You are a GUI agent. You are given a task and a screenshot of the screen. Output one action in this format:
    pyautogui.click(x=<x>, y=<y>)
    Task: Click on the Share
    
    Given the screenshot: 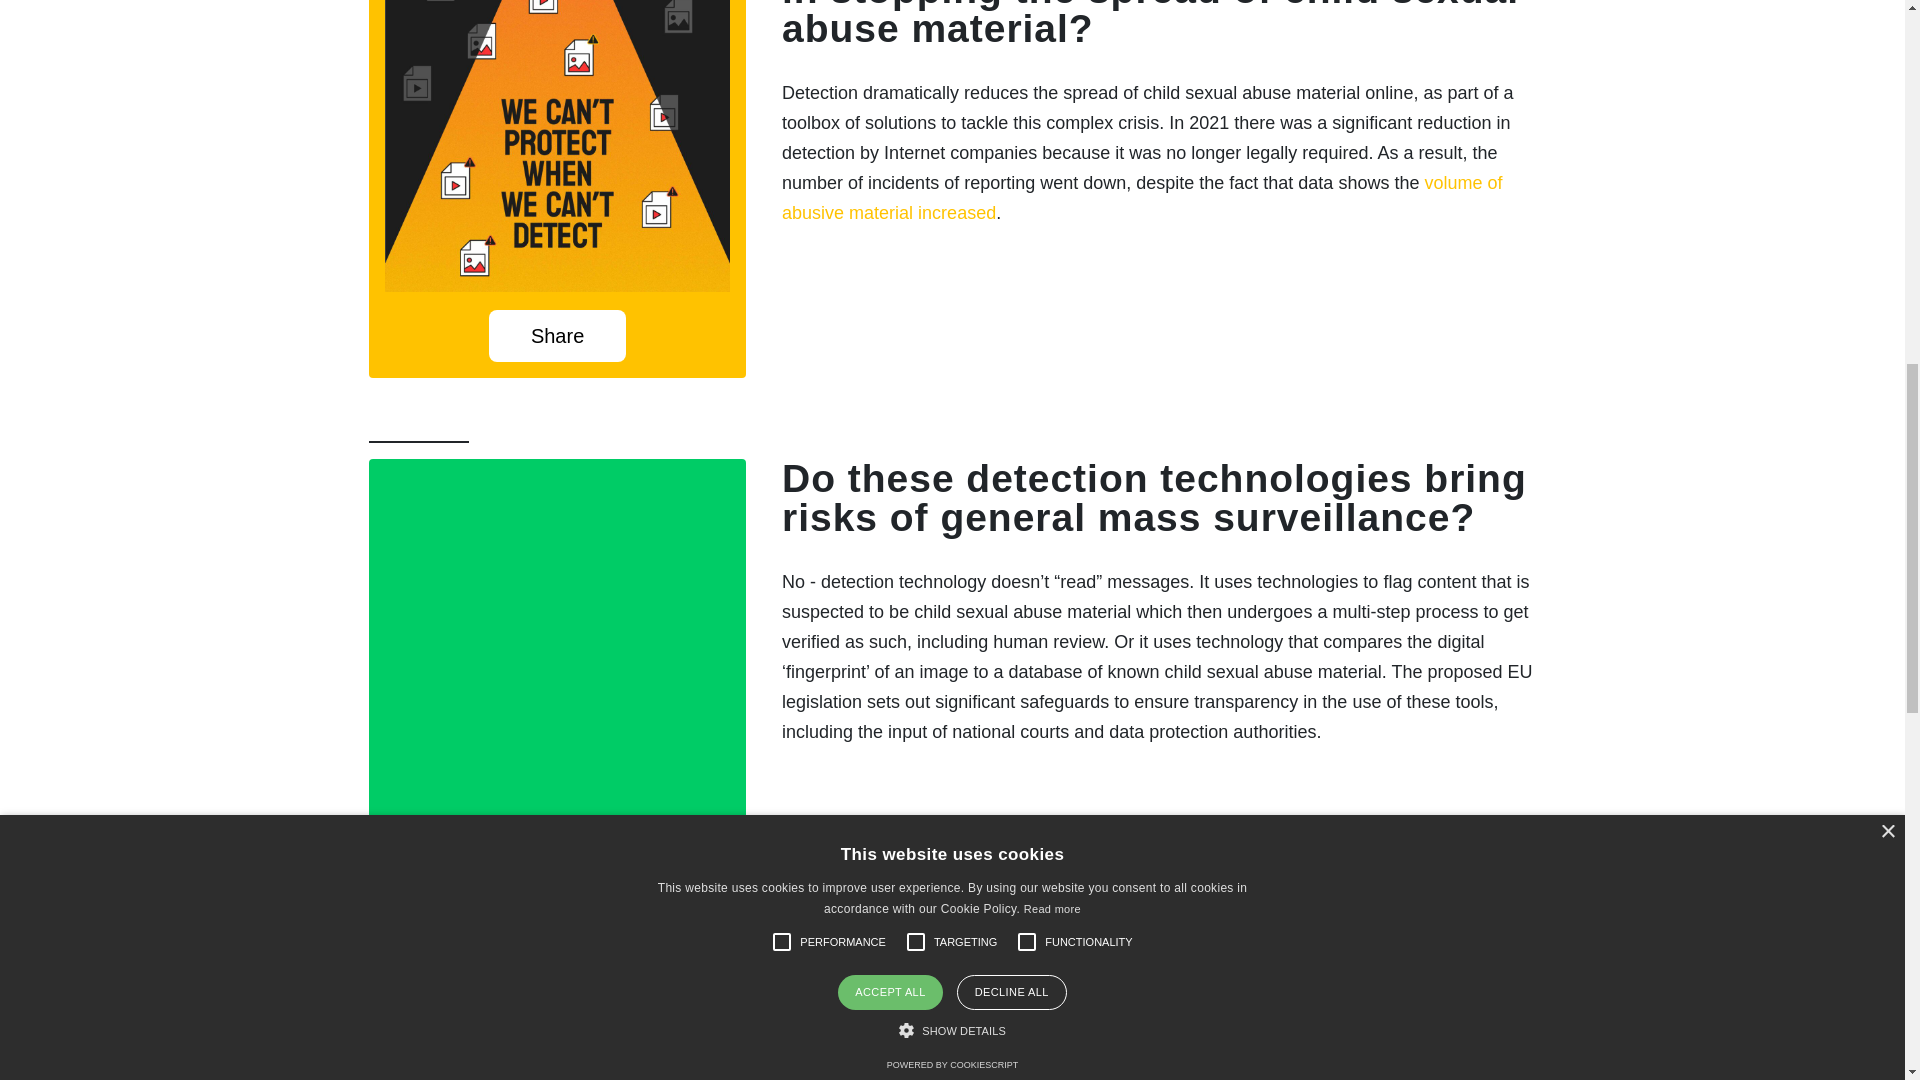 What is the action you would take?
    pyautogui.click(x=558, y=335)
    